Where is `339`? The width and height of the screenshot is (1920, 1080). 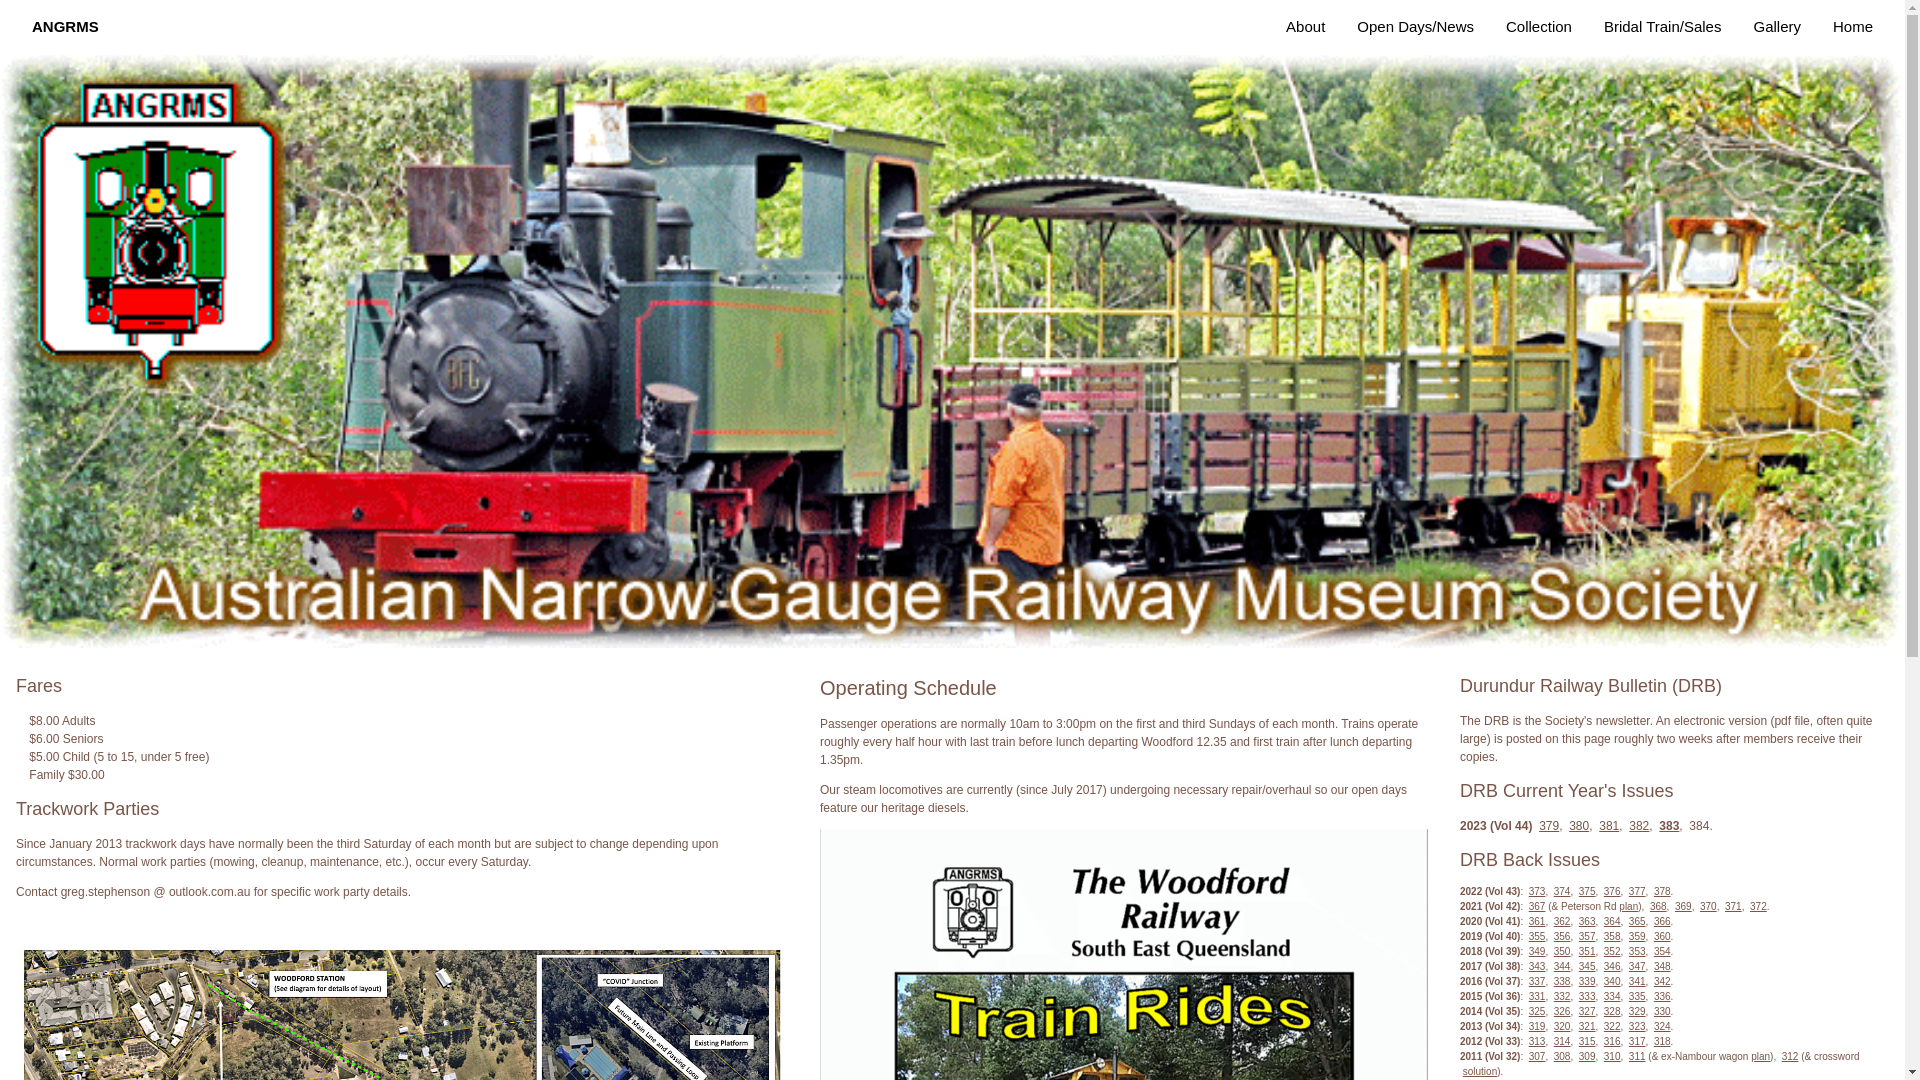 339 is located at coordinates (1588, 982).